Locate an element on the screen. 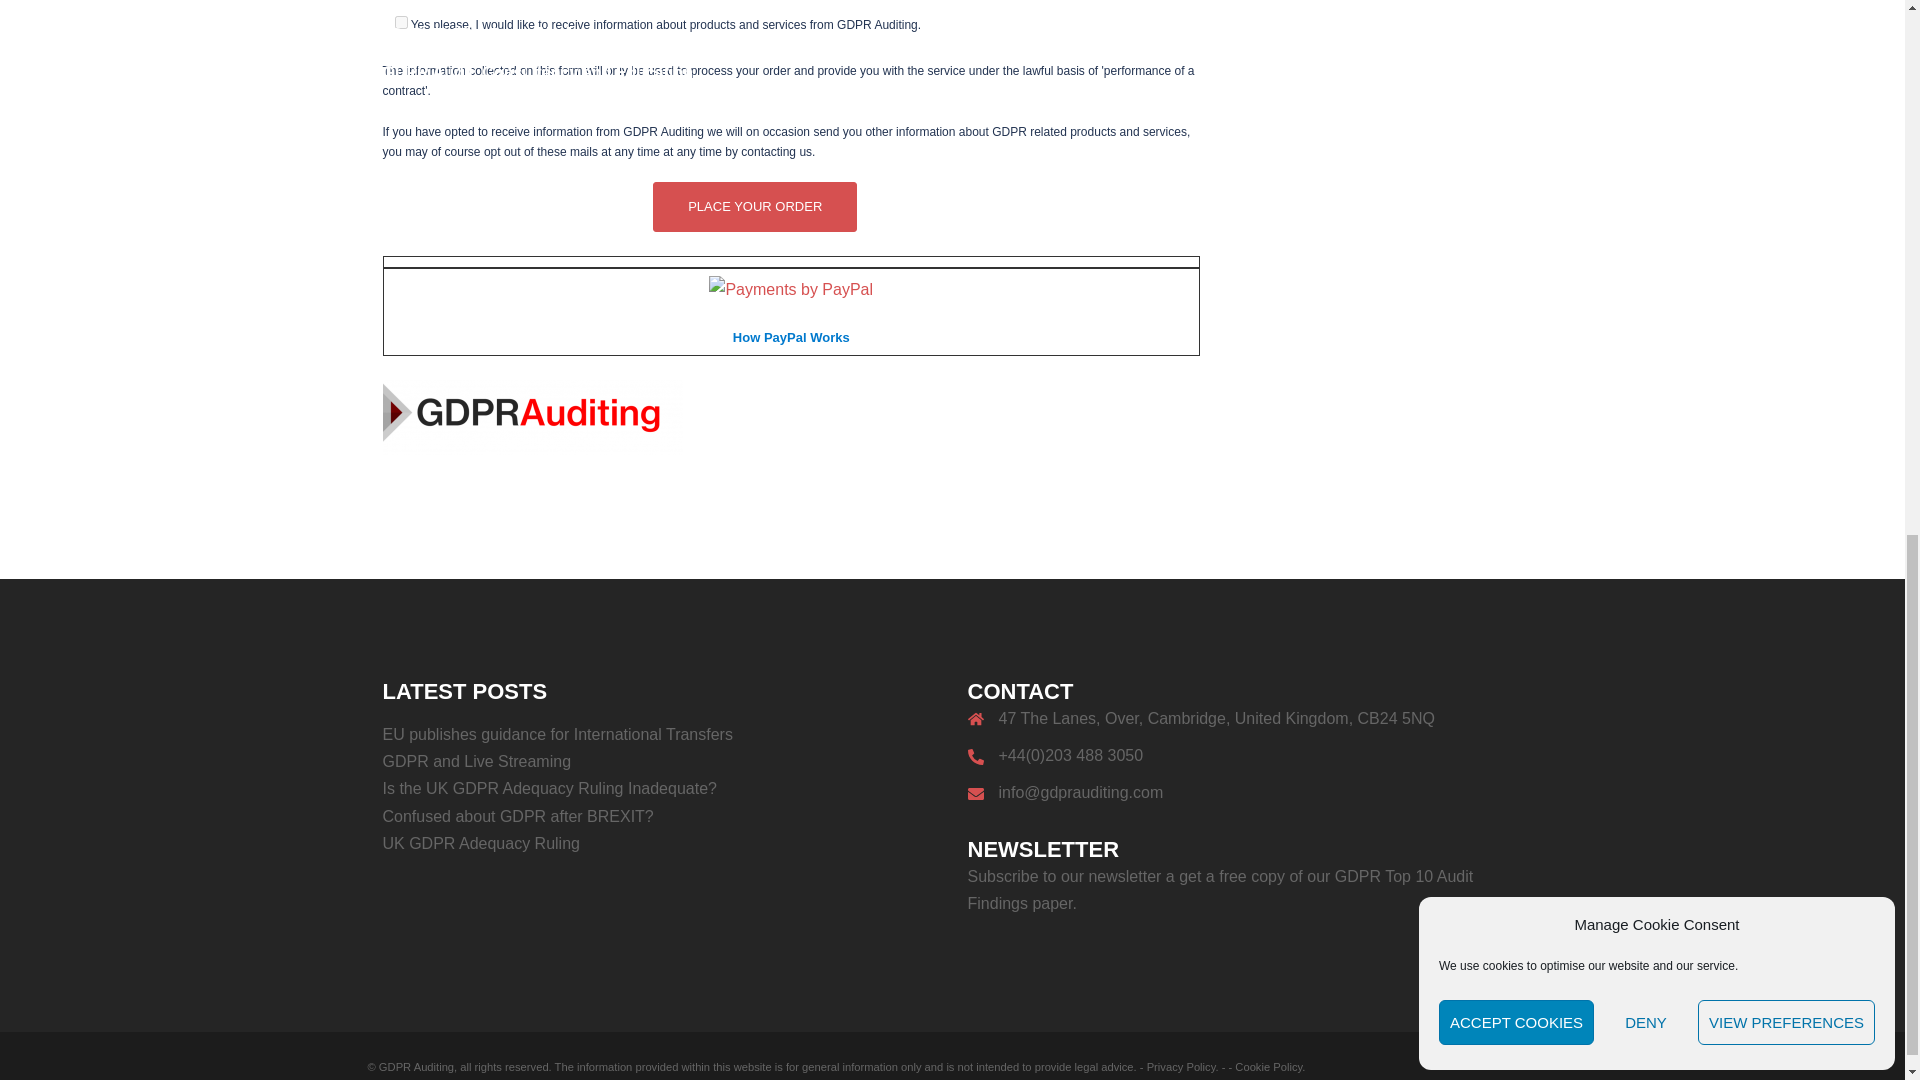 This screenshot has width=1920, height=1080. Place your order is located at coordinates (754, 207).